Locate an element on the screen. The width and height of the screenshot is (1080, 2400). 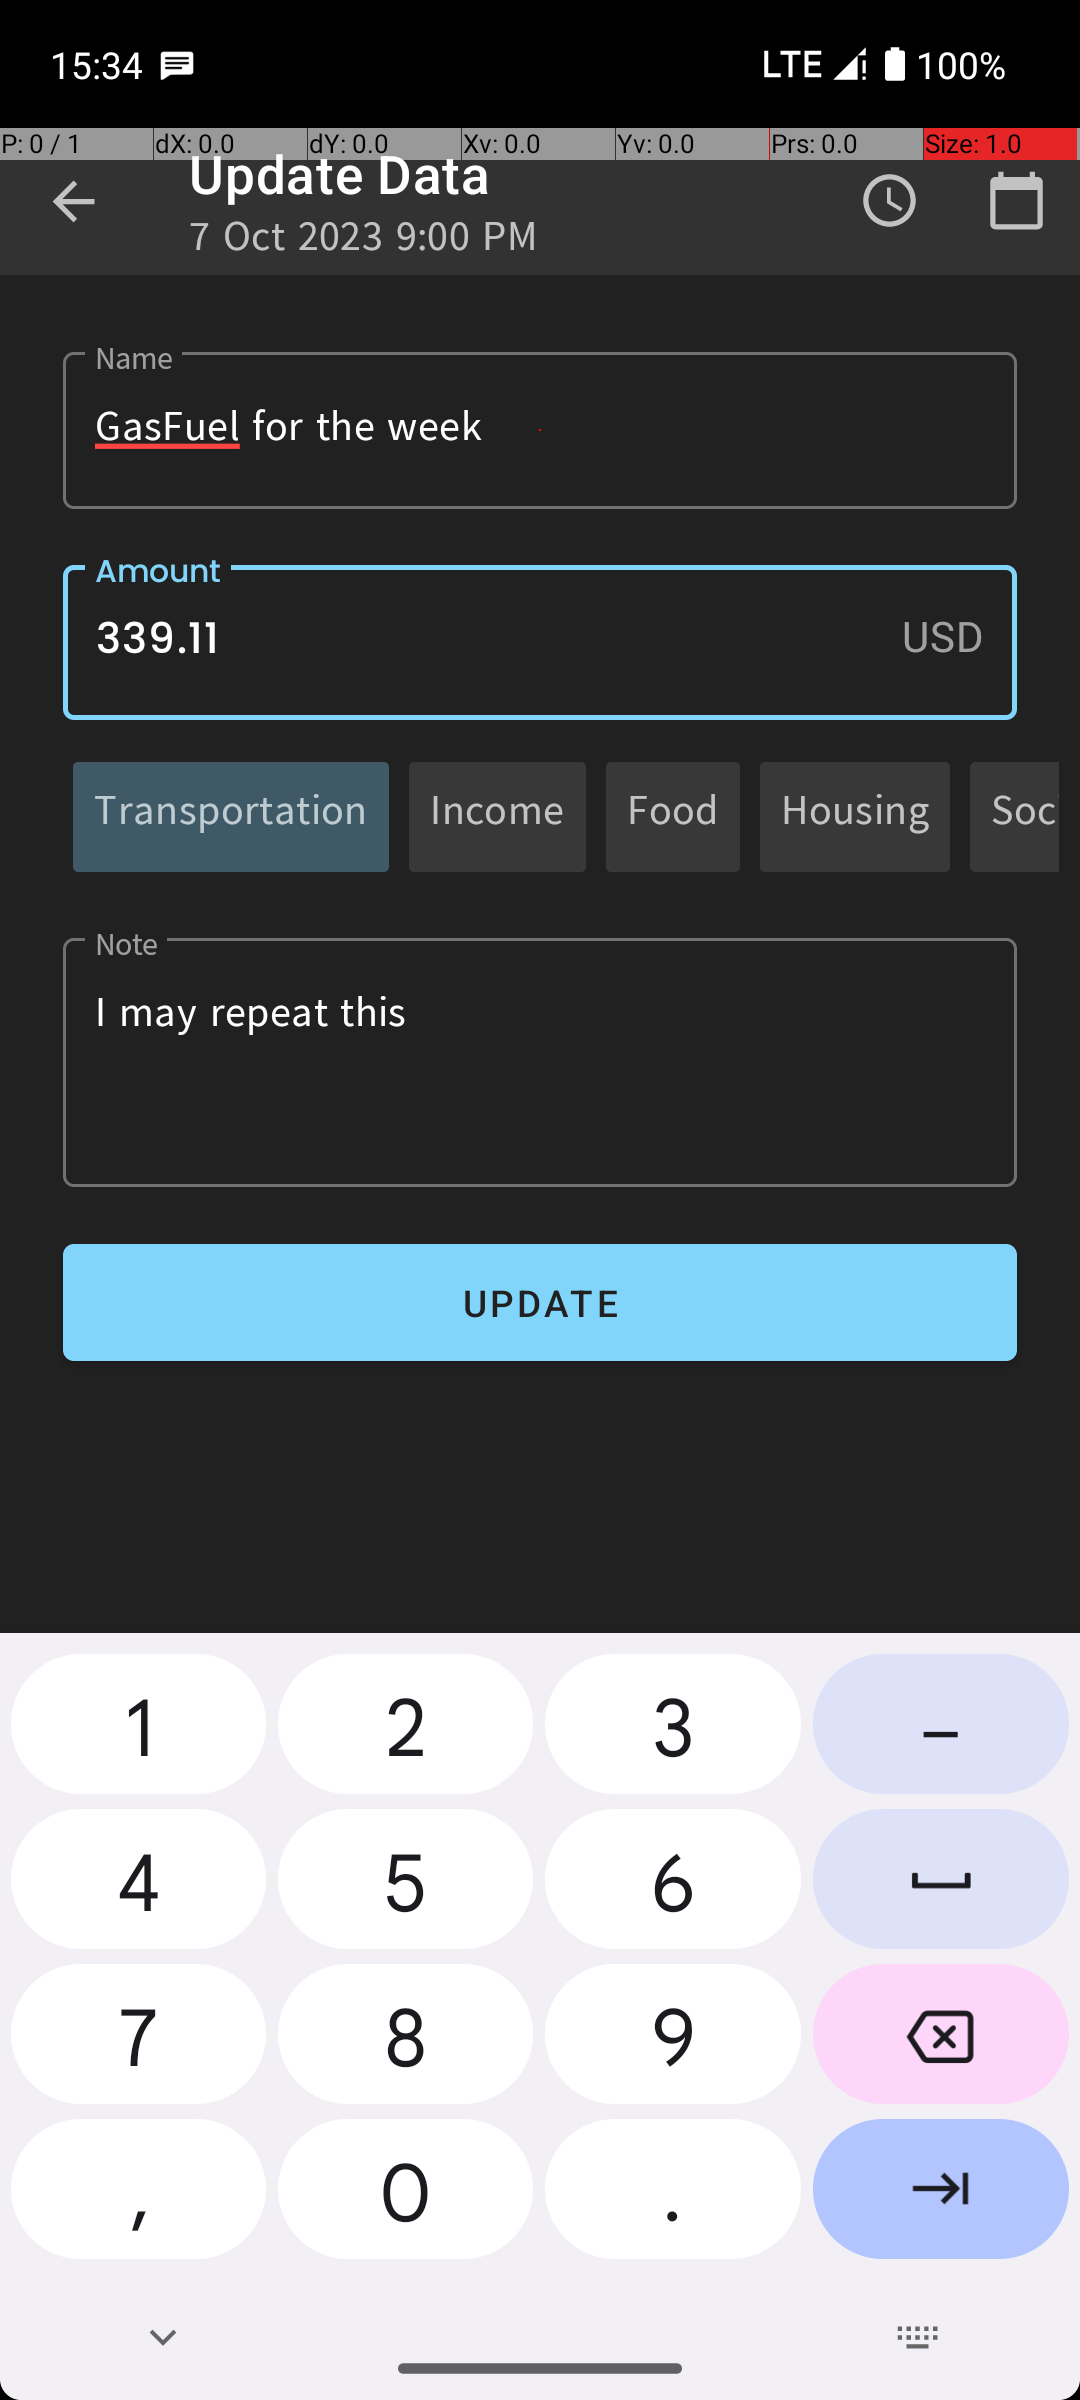
GasFuel for the week is located at coordinates (540, 430).